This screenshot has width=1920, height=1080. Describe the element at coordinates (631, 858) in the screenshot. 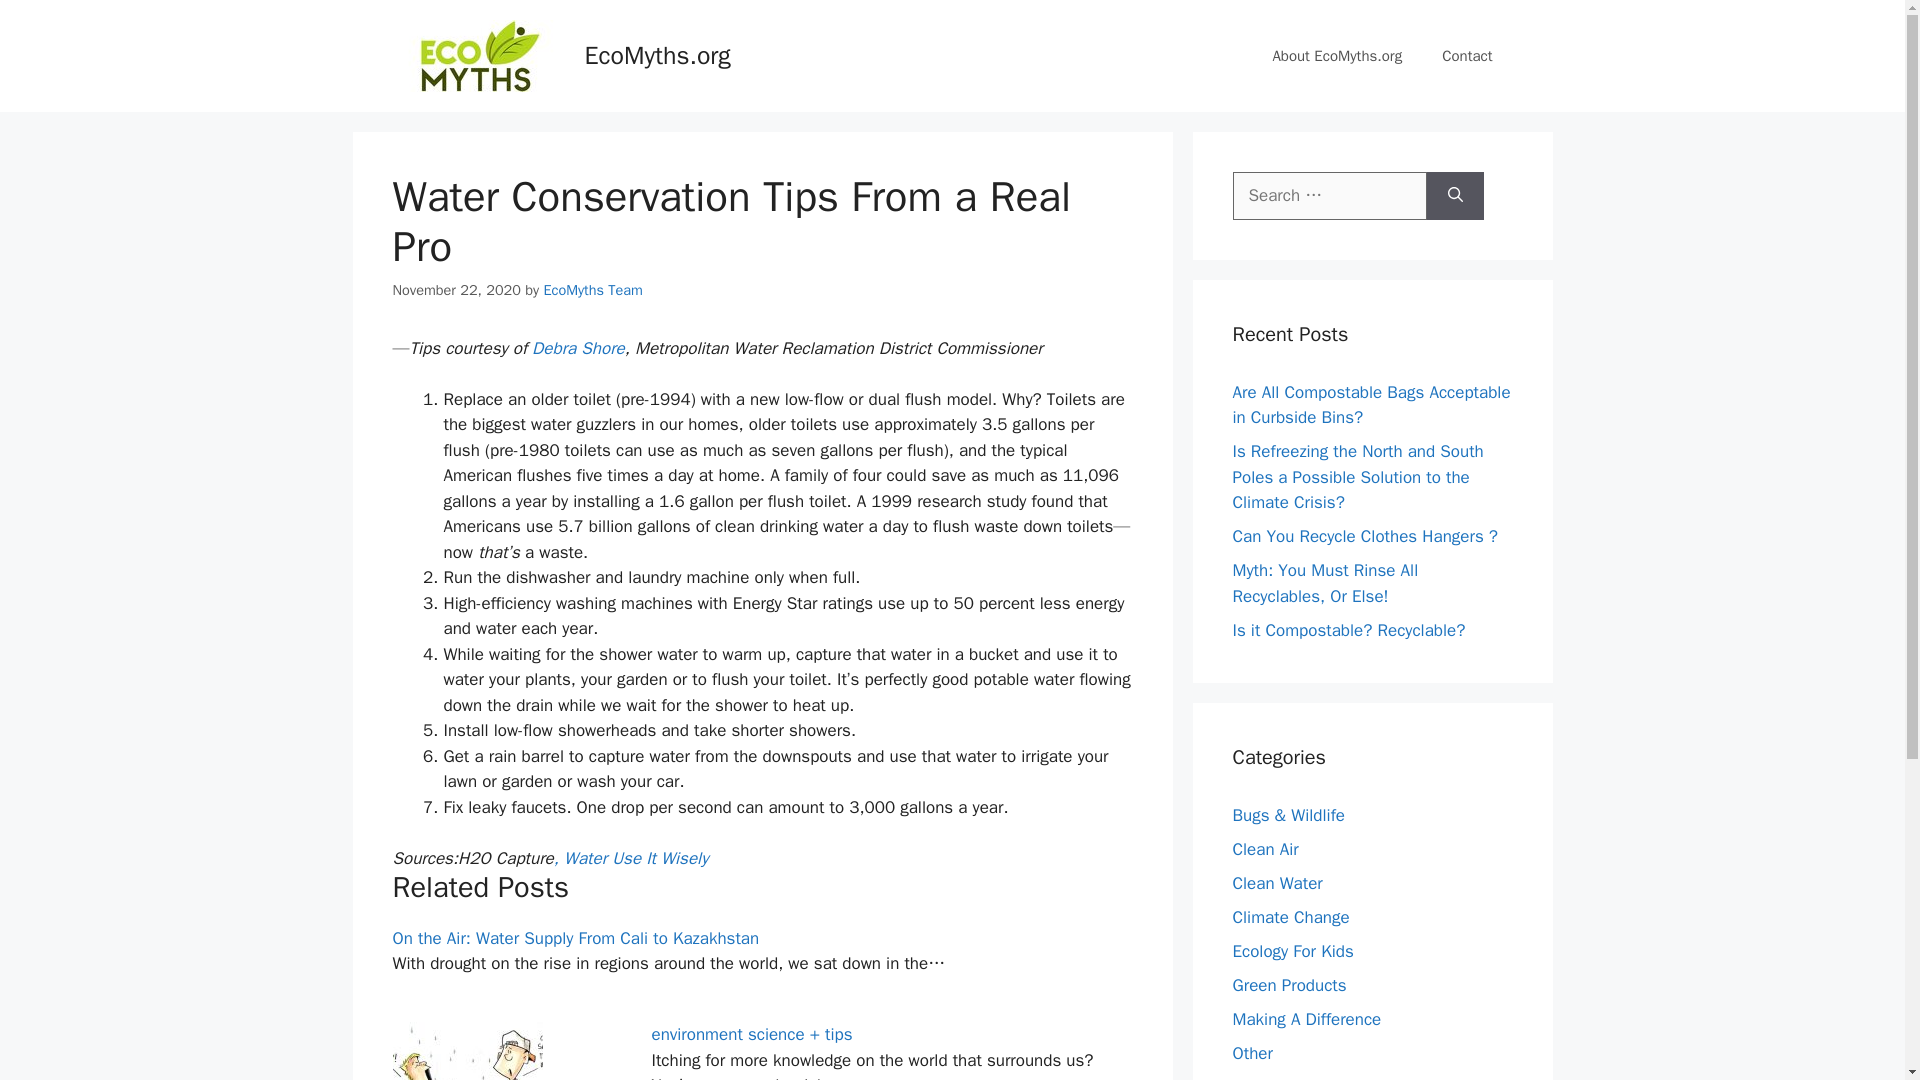

I see `, Water Use It Wisely` at that location.